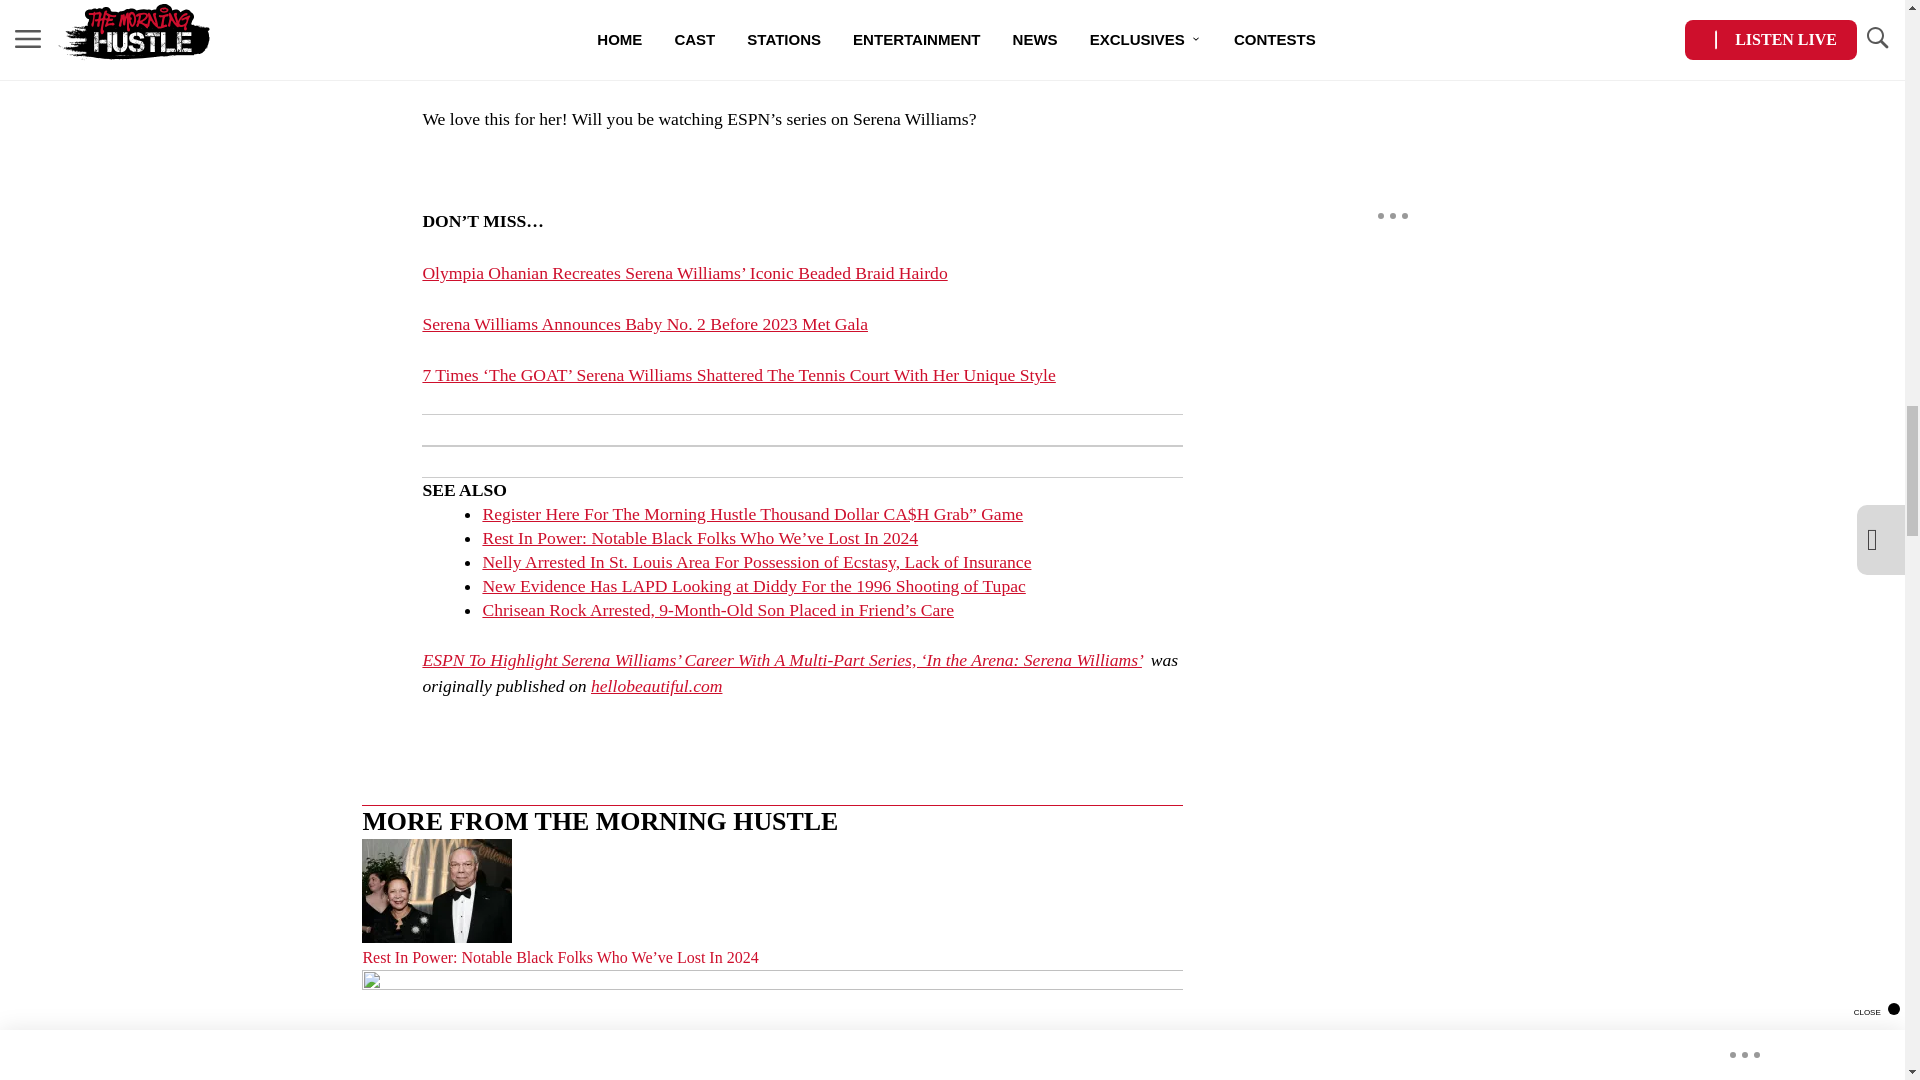 Image resolution: width=1920 pixels, height=1080 pixels. What do you see at coordinates (656, 686) in the screenshot?
I see `hellobeautiful.com` at bounding box center [656, 686].